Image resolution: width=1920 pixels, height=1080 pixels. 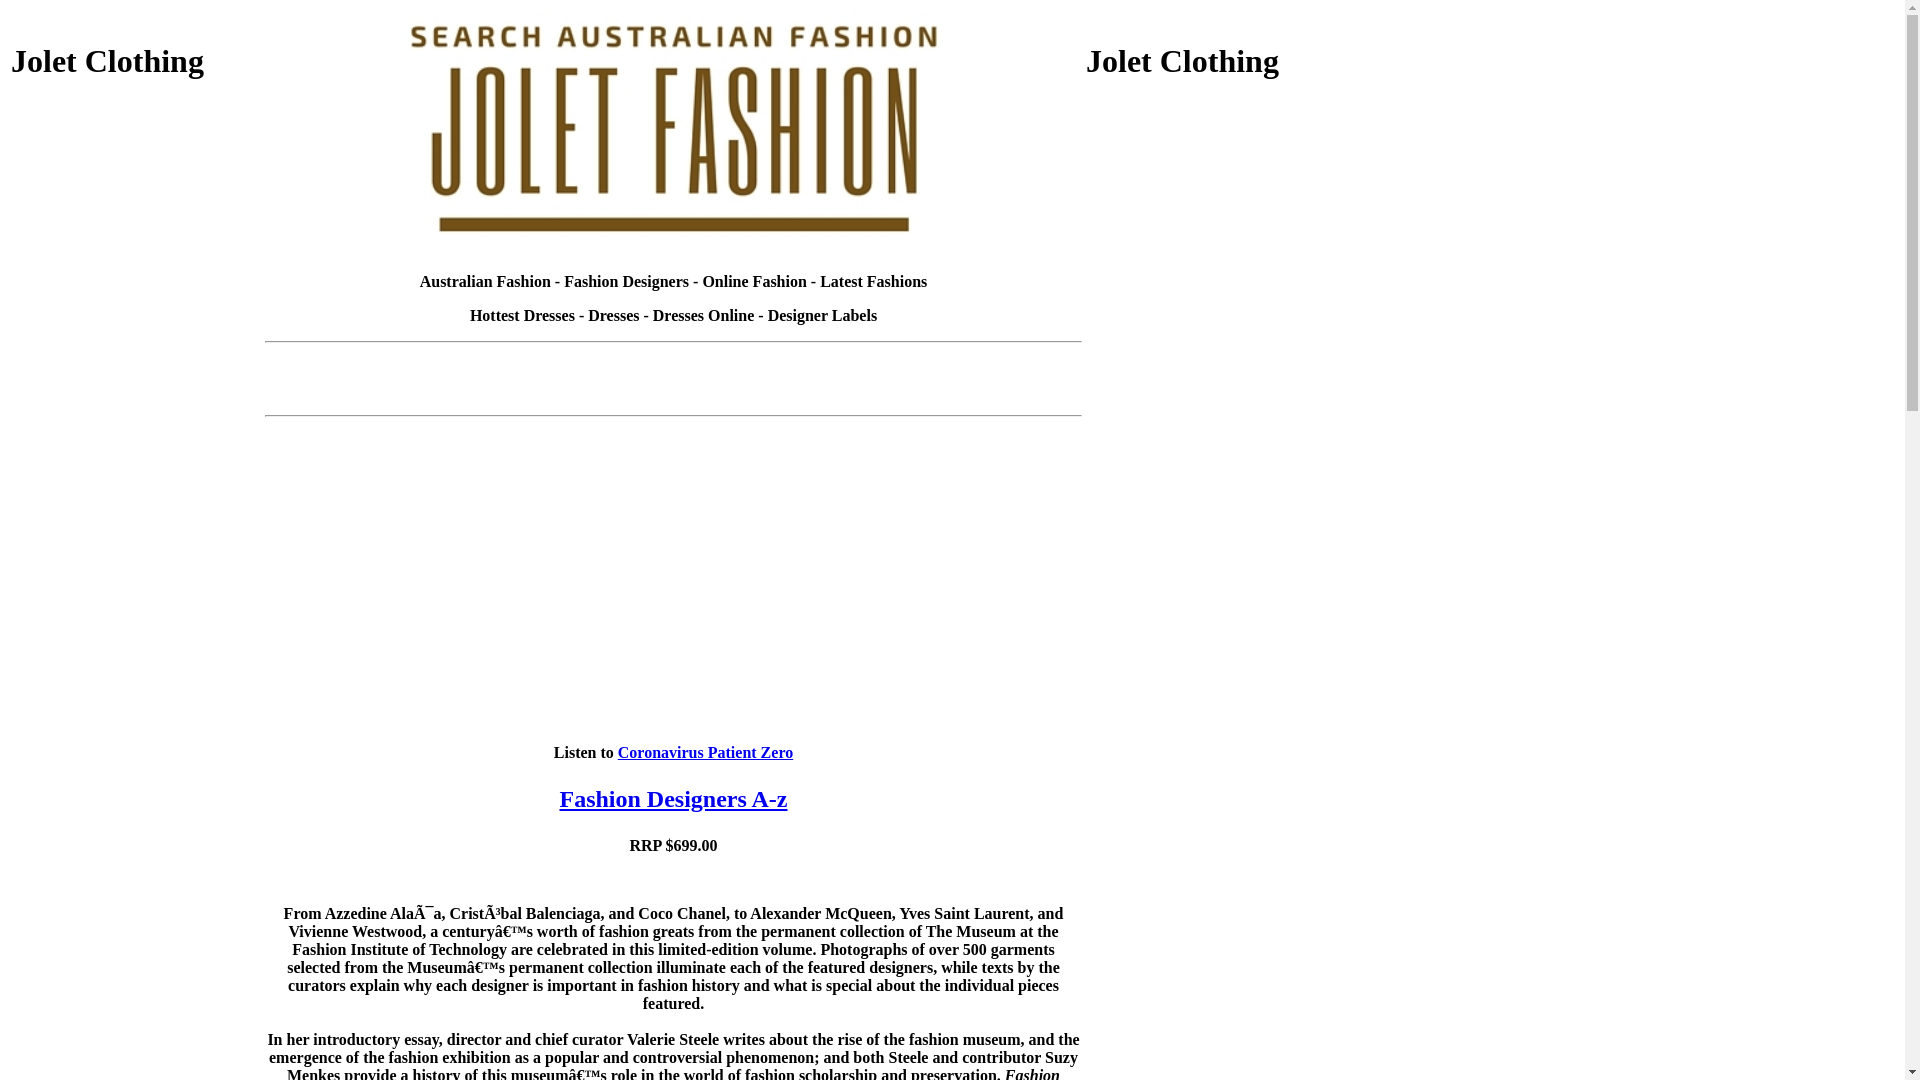 I want to click on Advertisement, so click(x=1211, y=509).